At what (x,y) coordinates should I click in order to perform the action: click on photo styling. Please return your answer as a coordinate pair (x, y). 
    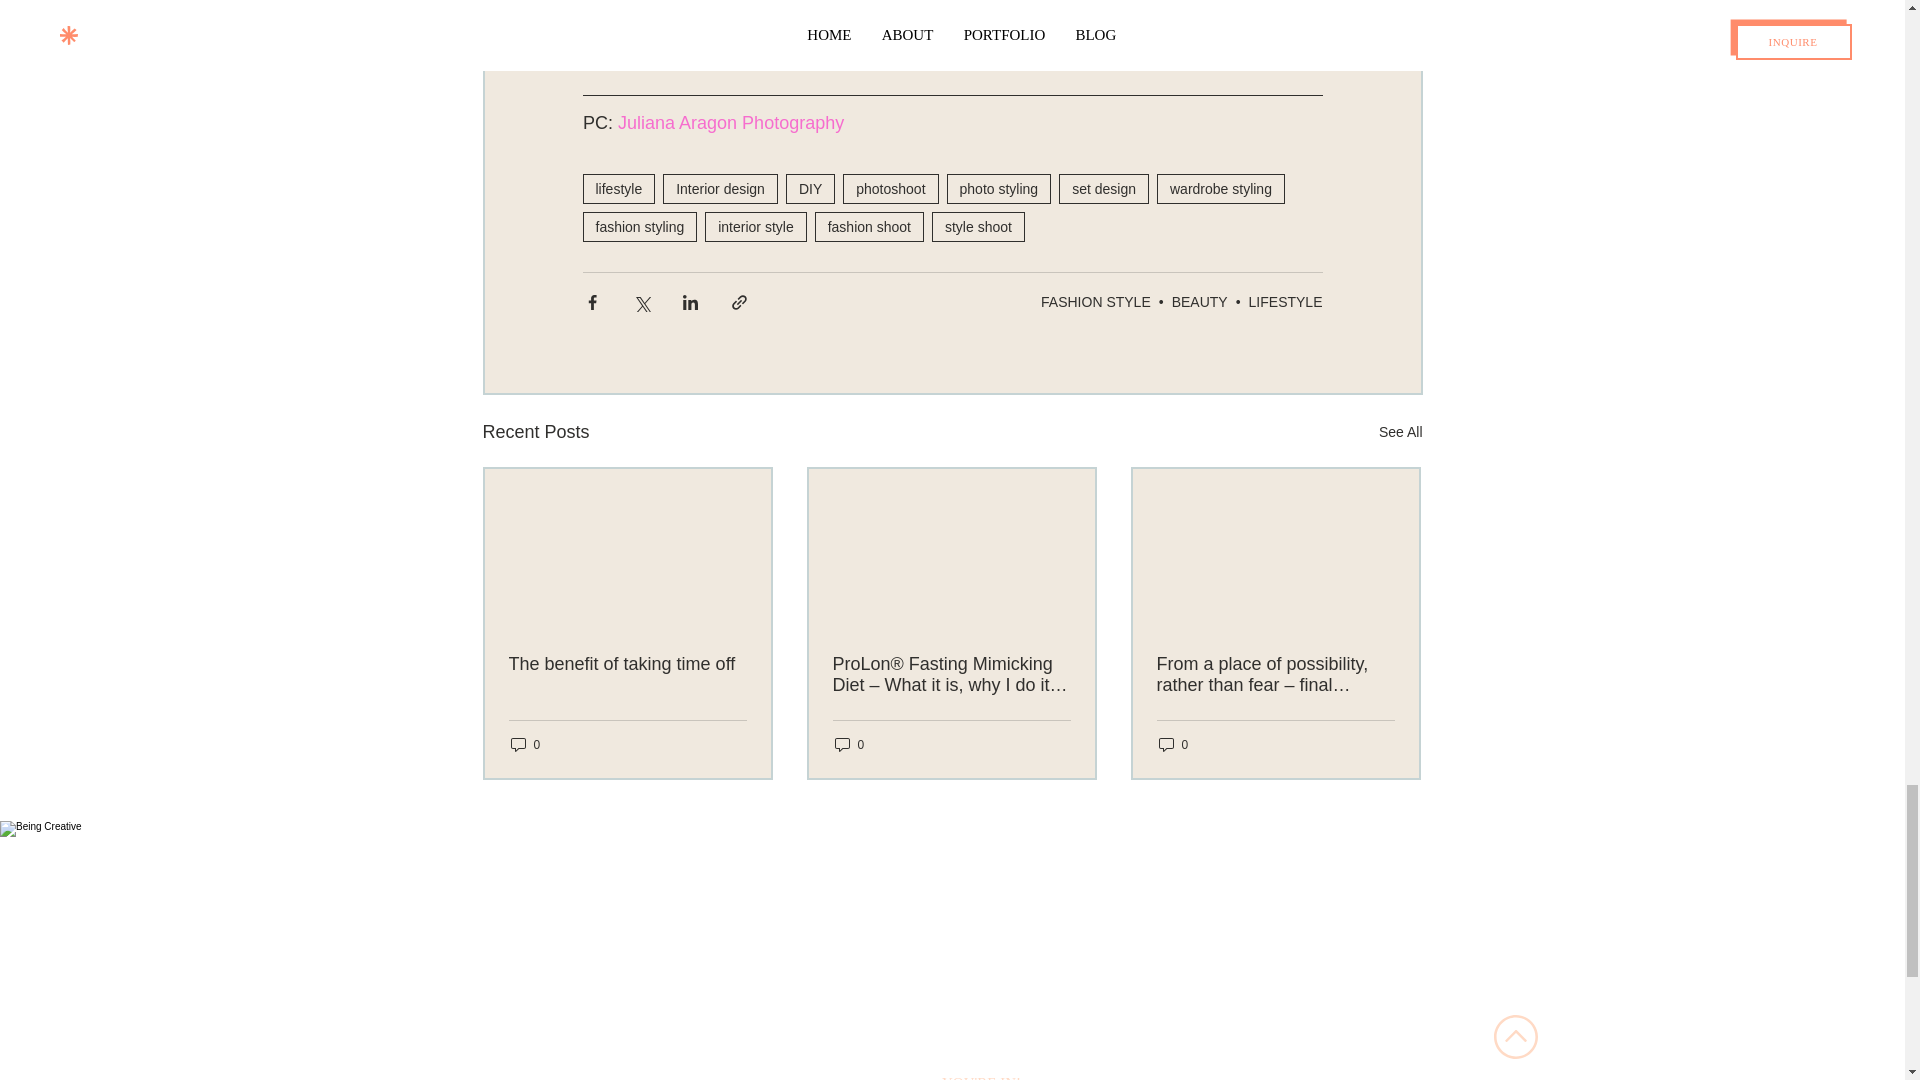
    Looking at the image, I should click on (999, 188).